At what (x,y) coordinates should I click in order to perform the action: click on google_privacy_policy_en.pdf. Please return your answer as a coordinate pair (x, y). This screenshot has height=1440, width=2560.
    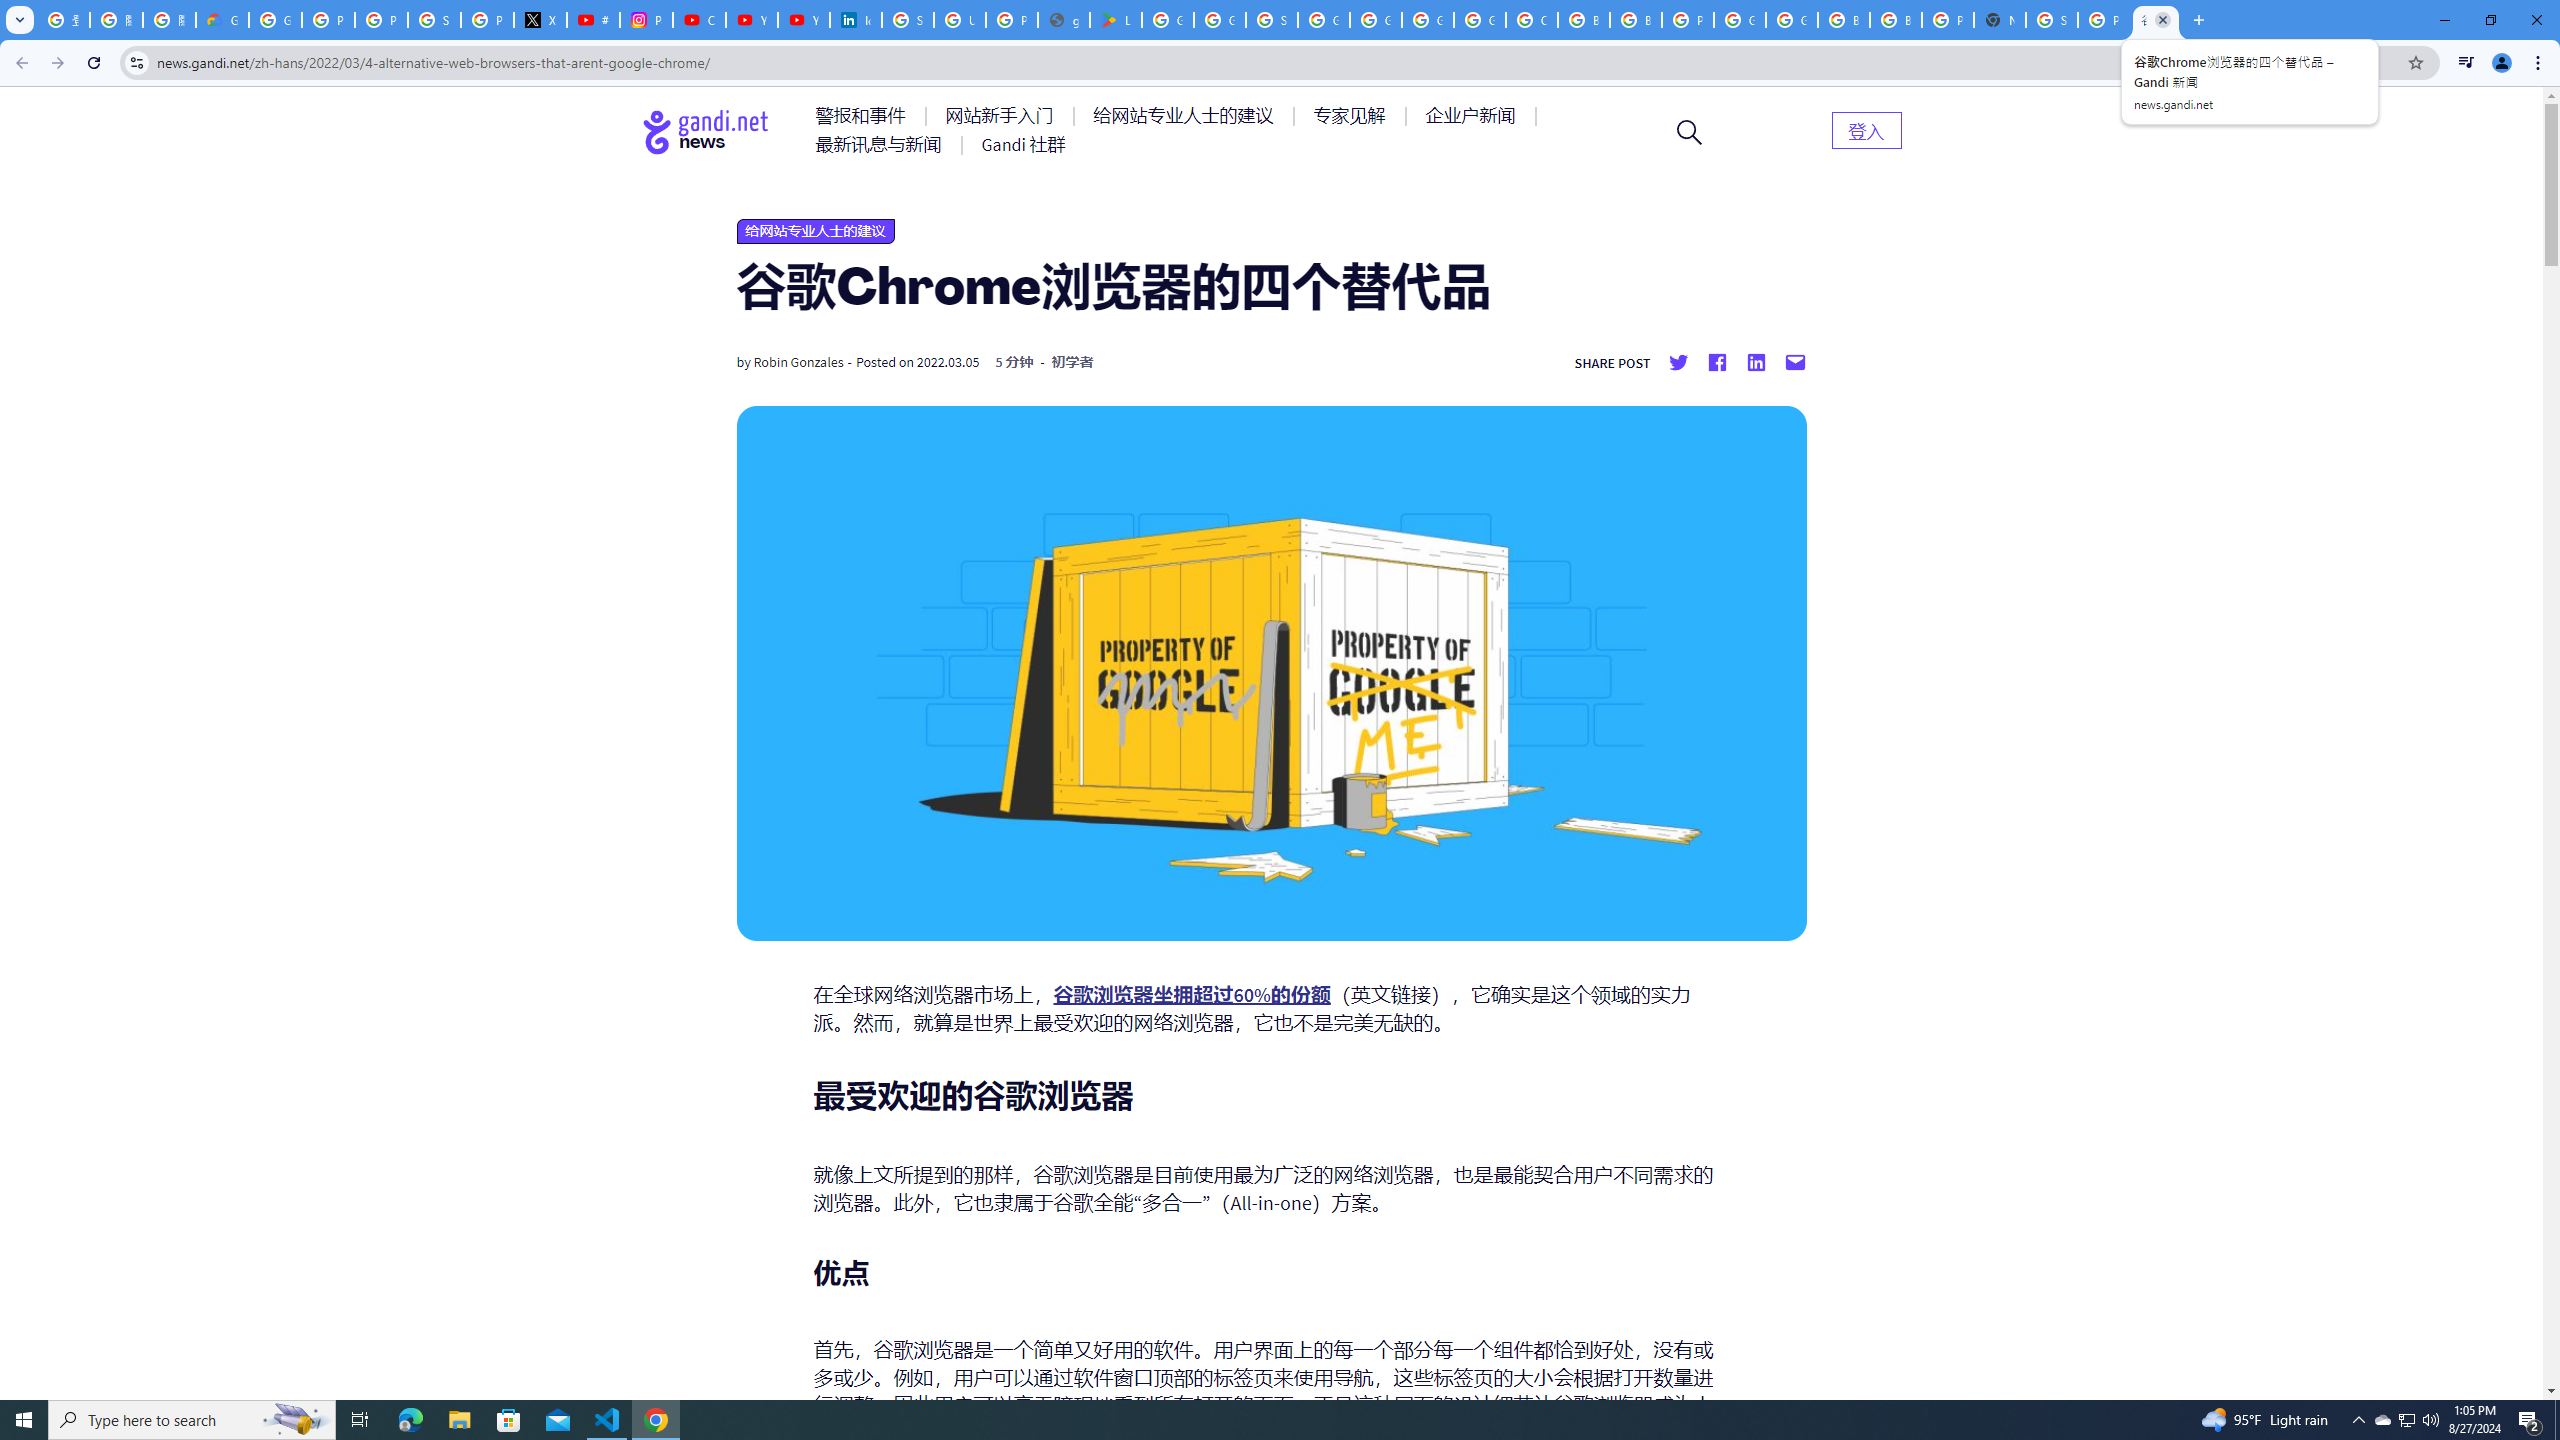
    Looking at the image, I should click on (1064, 20).